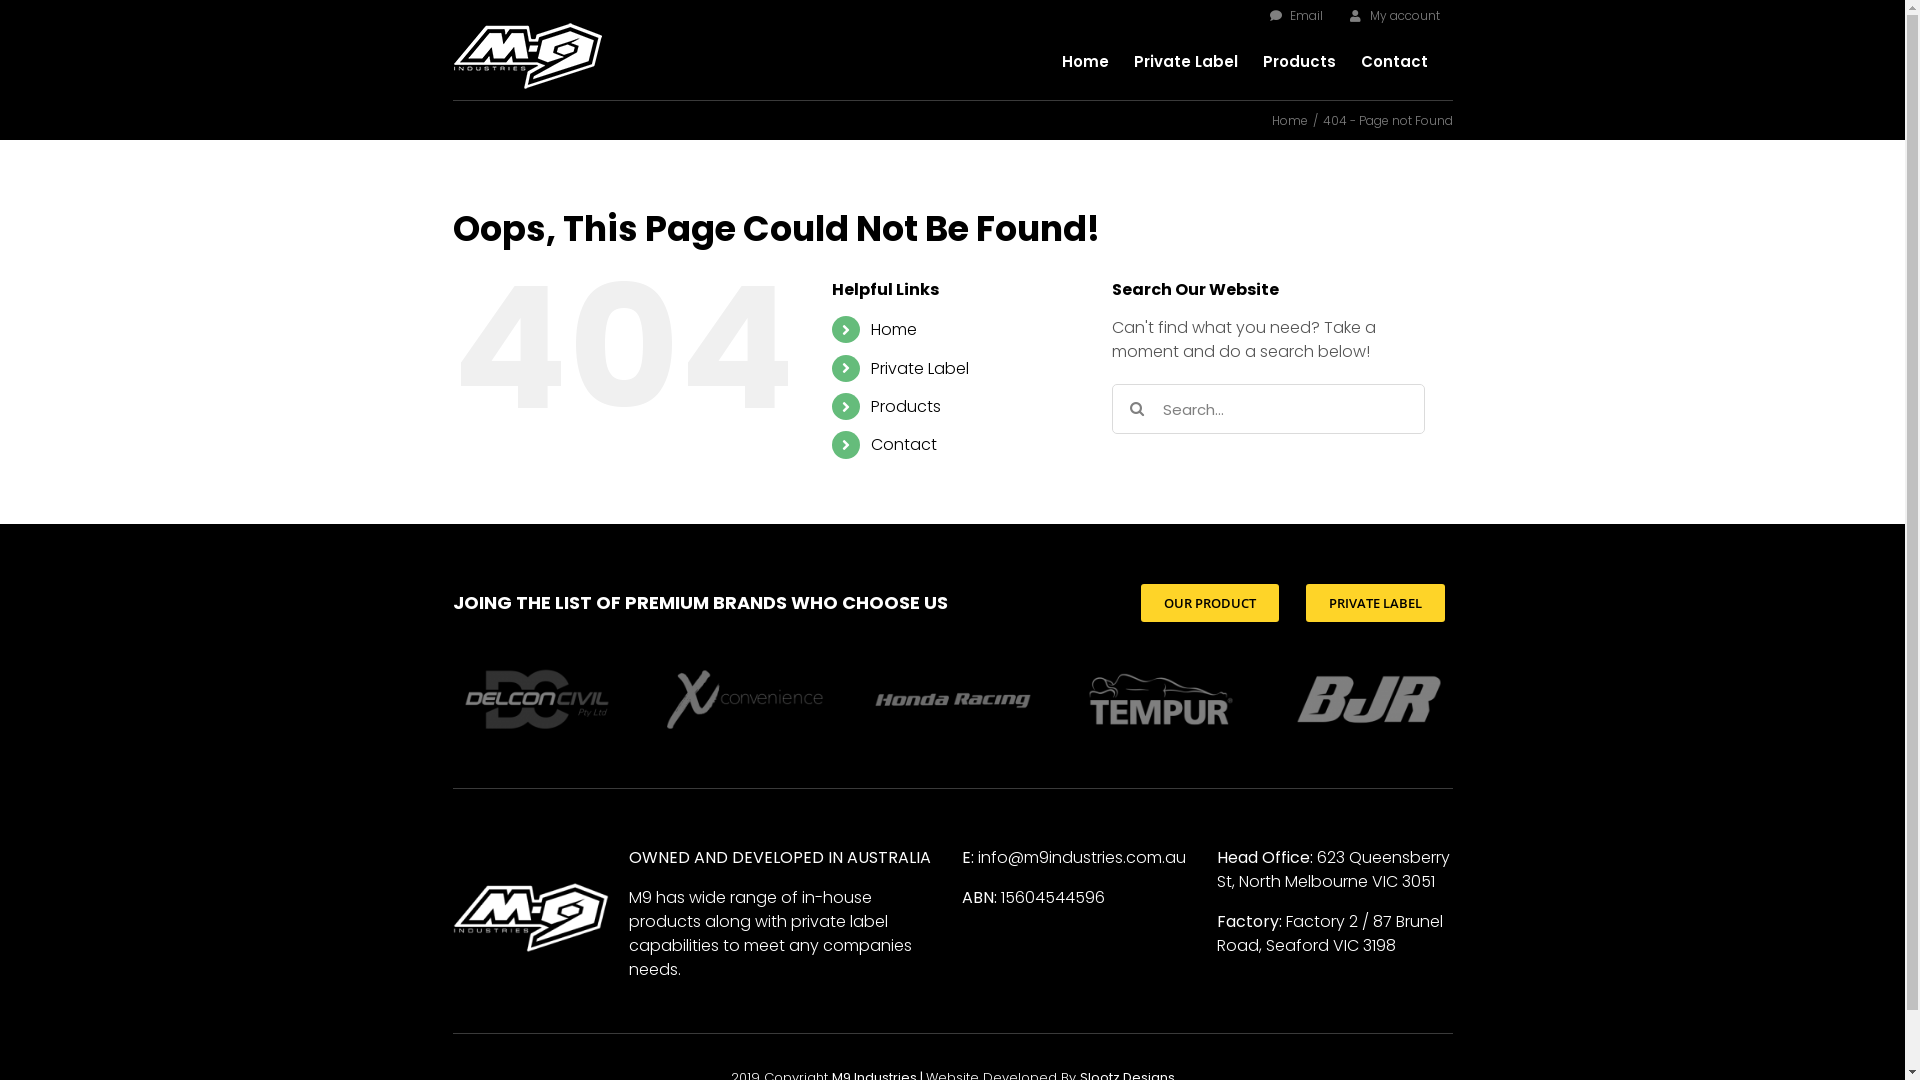 The image size is (1920, 1080). What do you see at coordinates (1394, 16) in the screenshot?
I see `My account` at bounding box center [1394, 16].